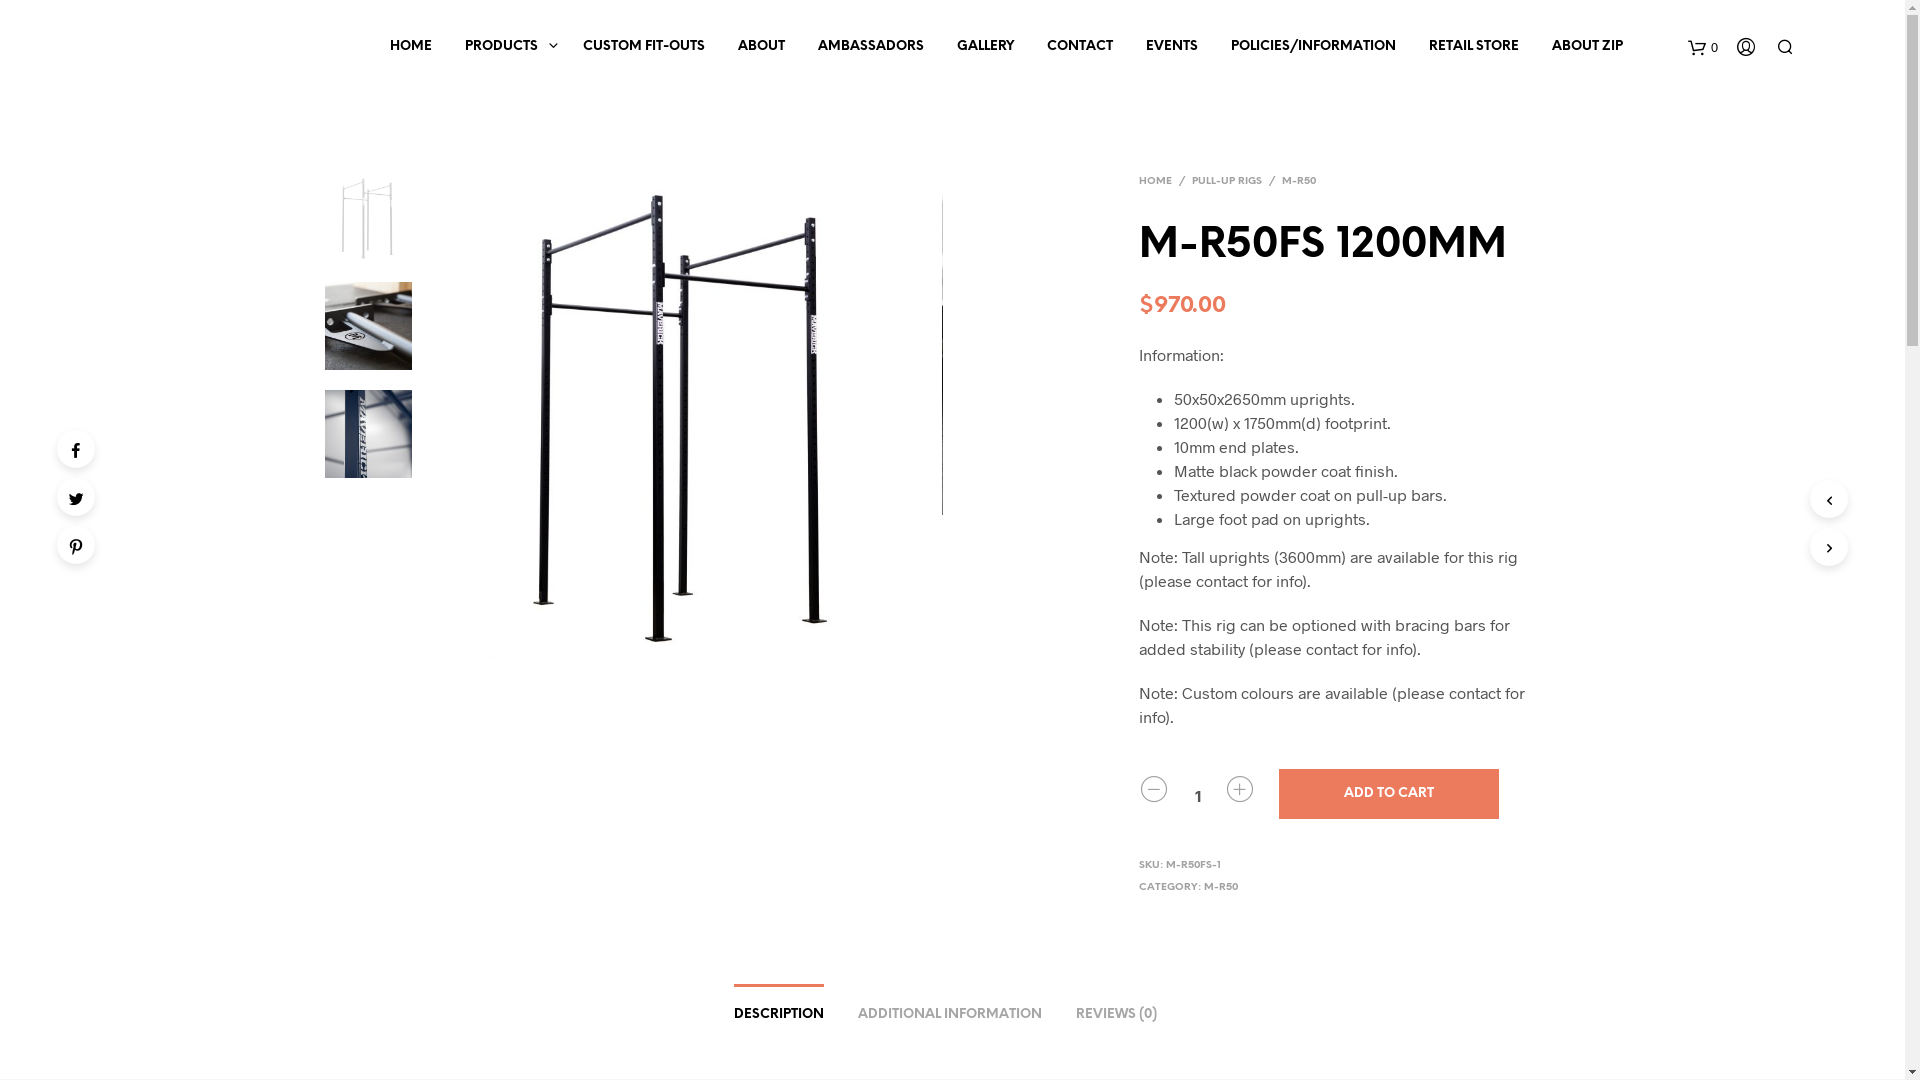 The image size is (1920, 1080). Describe the element at coordinates (1116, 1008) in the screenshot. I see `REVIEWS (0)` at that location.